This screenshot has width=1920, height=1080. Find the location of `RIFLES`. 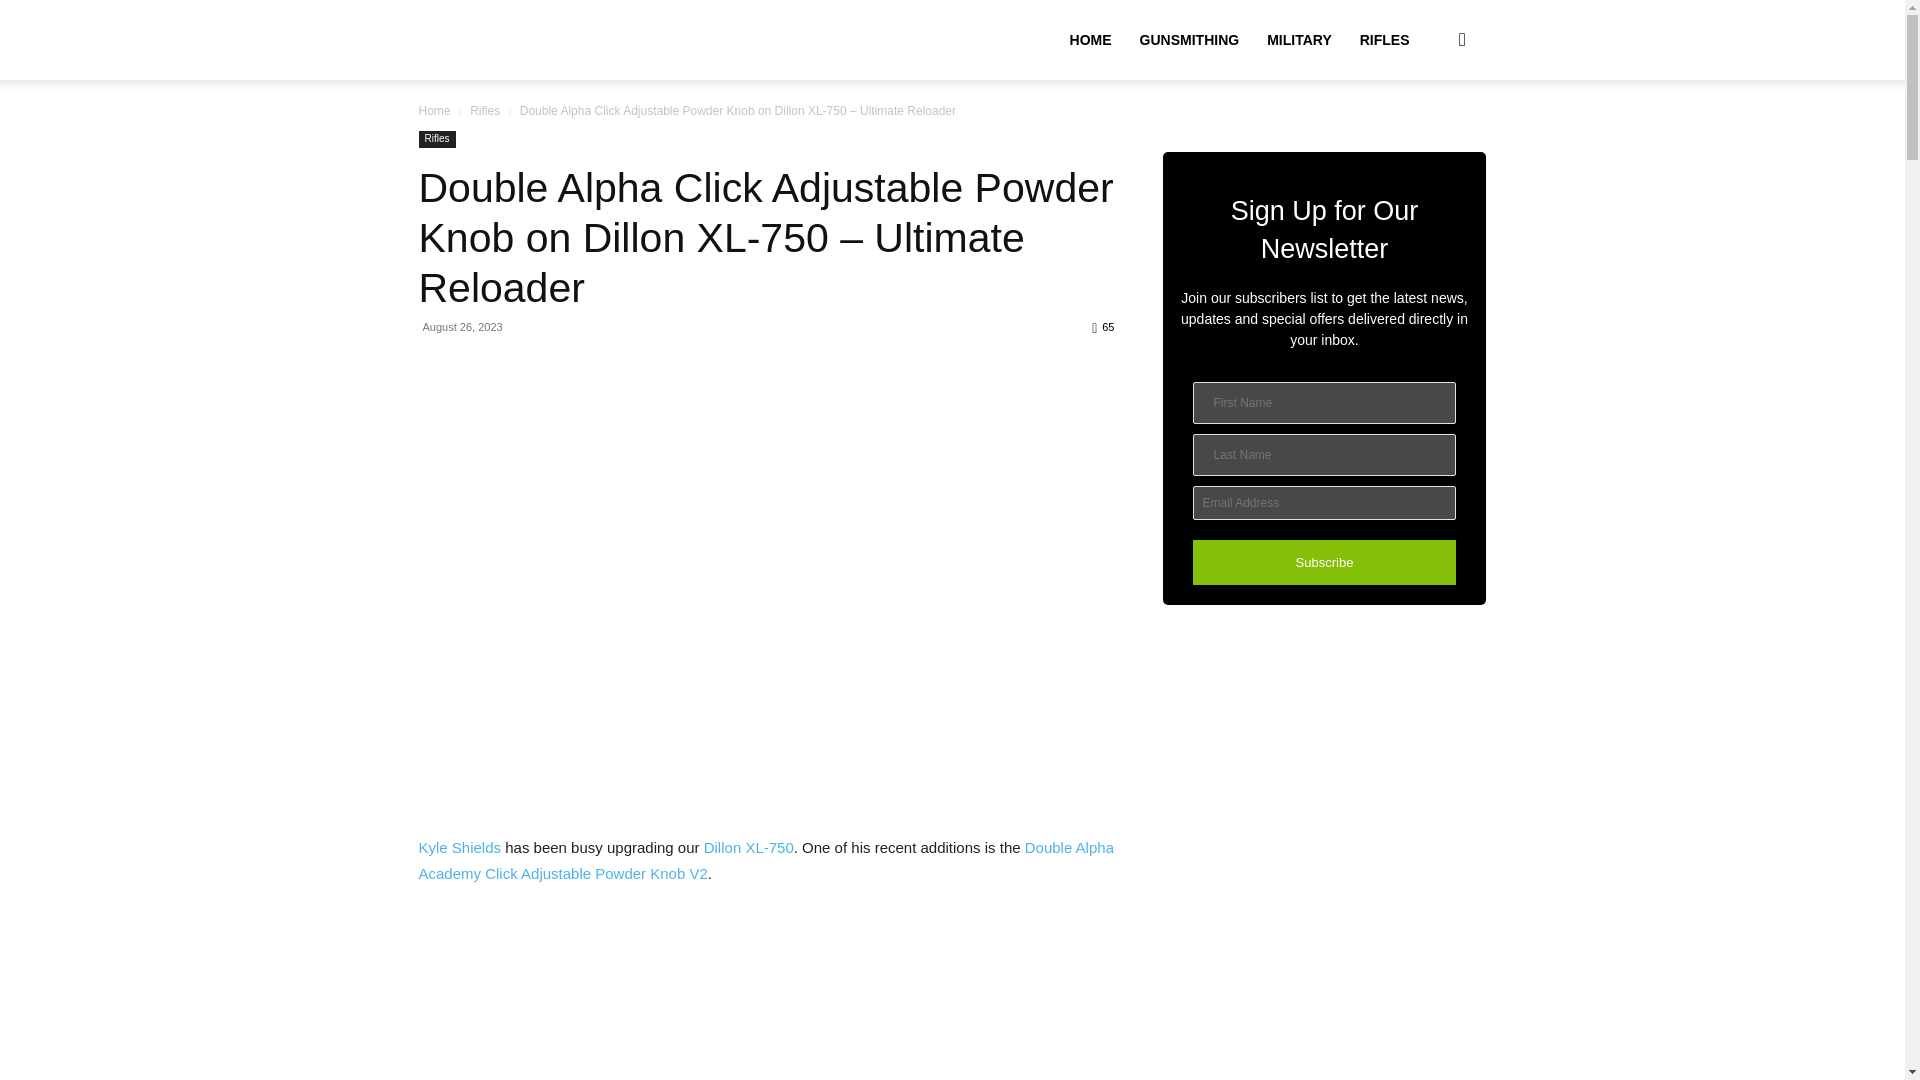

RIFLES is located at coordinates (1384, 40).